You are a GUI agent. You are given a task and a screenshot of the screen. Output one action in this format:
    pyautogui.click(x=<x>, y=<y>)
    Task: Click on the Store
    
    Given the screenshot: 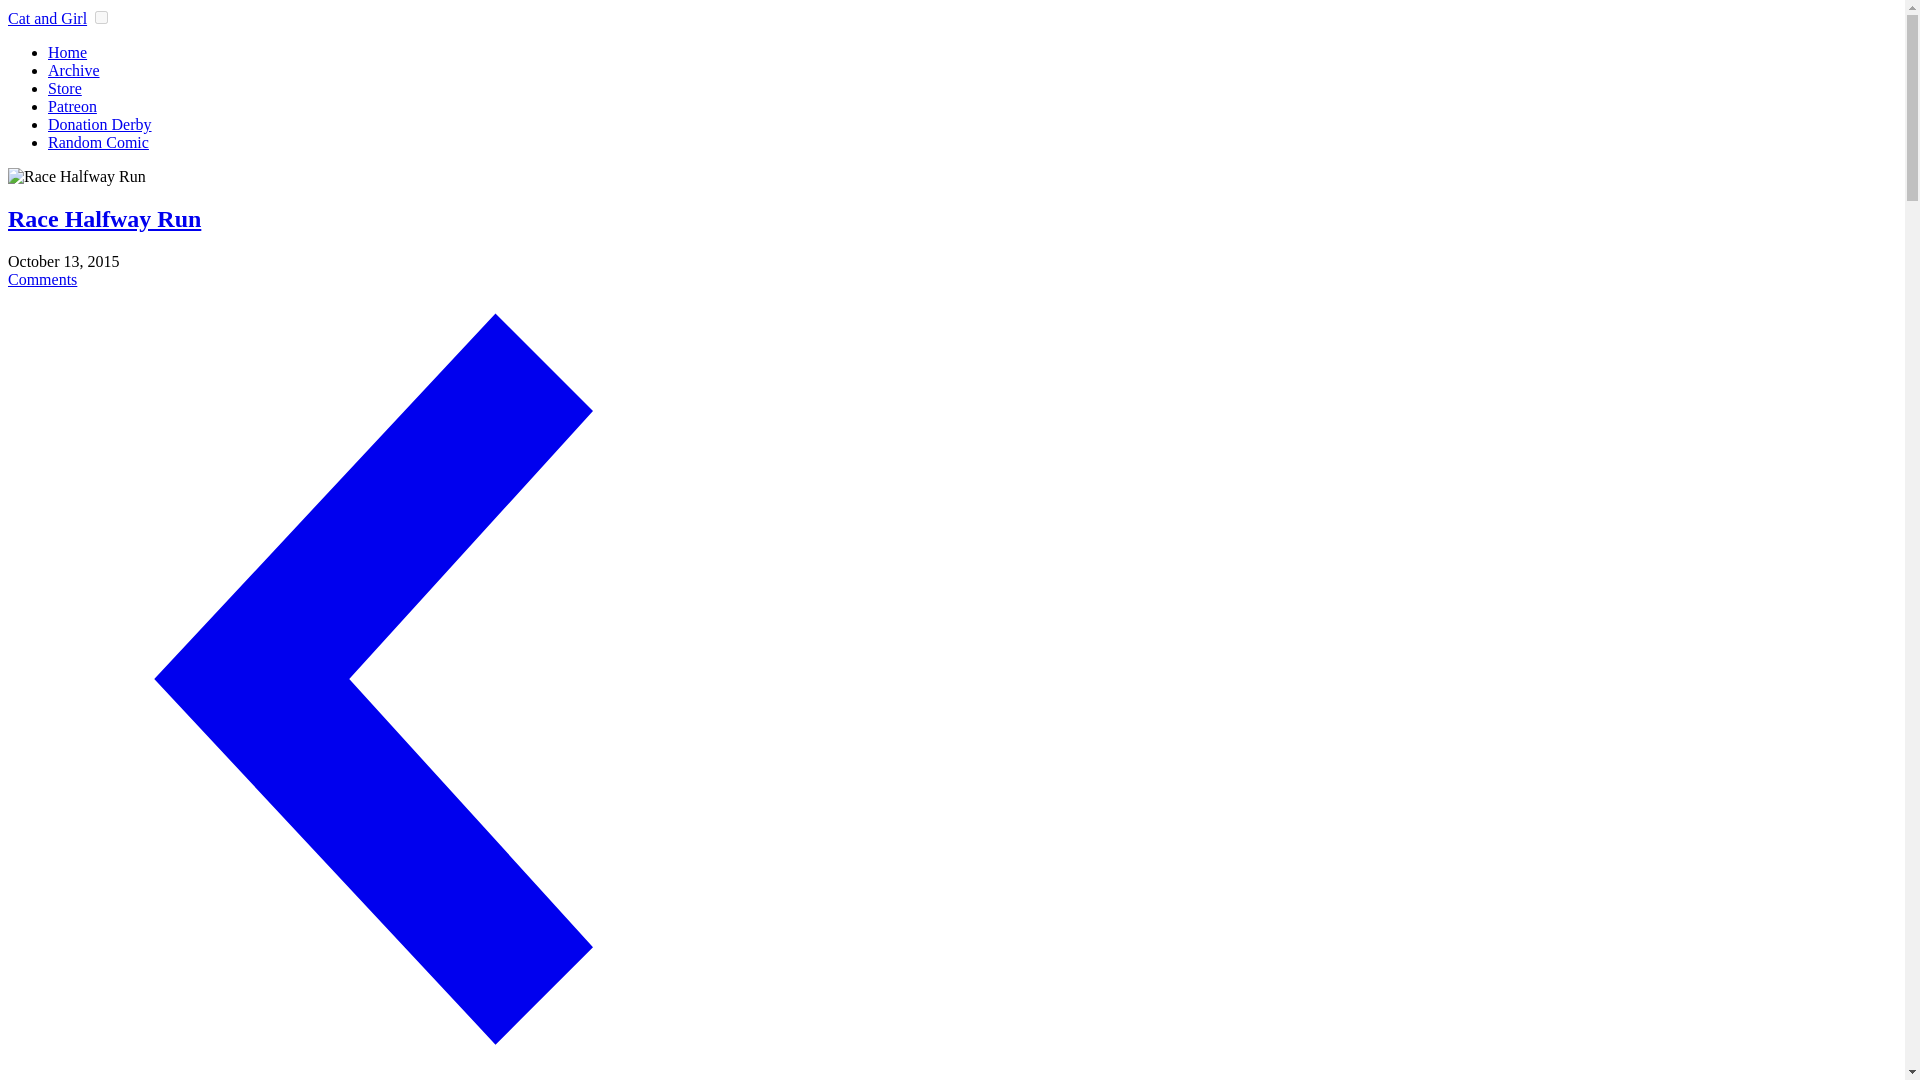 What is the action you would take?
    pyautogui.click(x=65, y=88)
    